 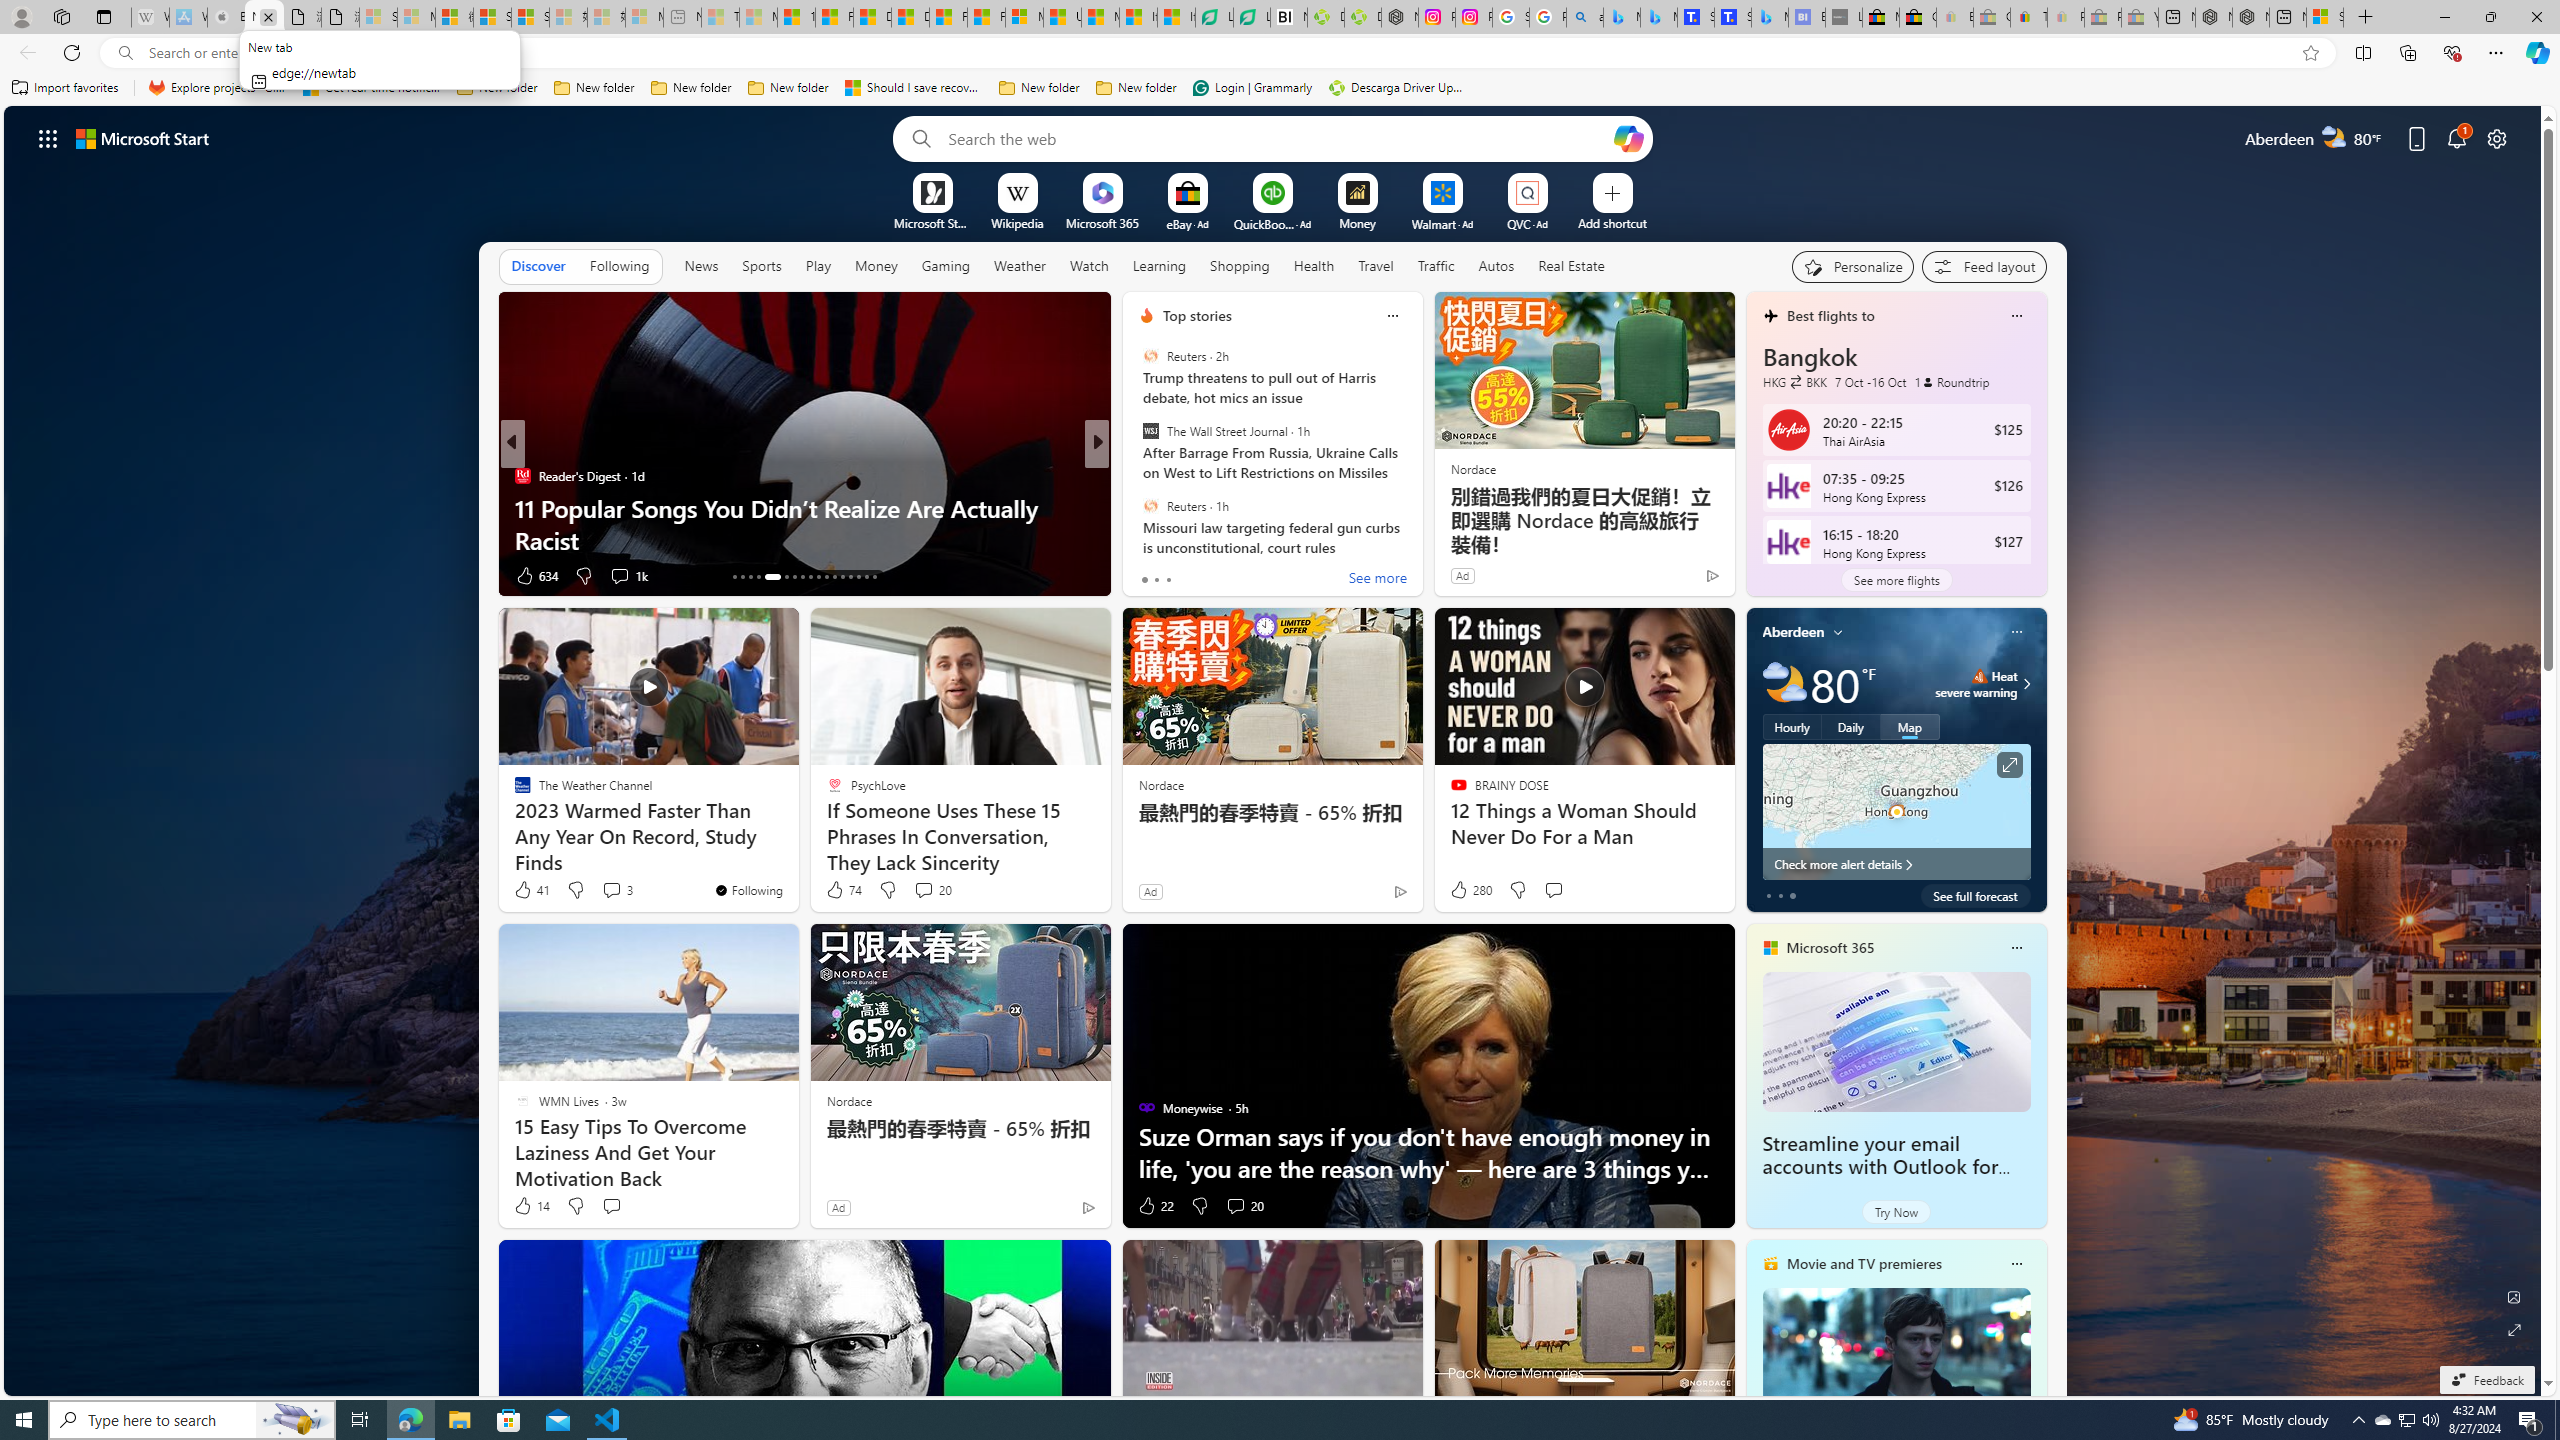 What do you see at coordinates (1398, 17) in the screenshot?
I see `Nordace - Nordace Edin Collection` at bounding box center [1398, 17].